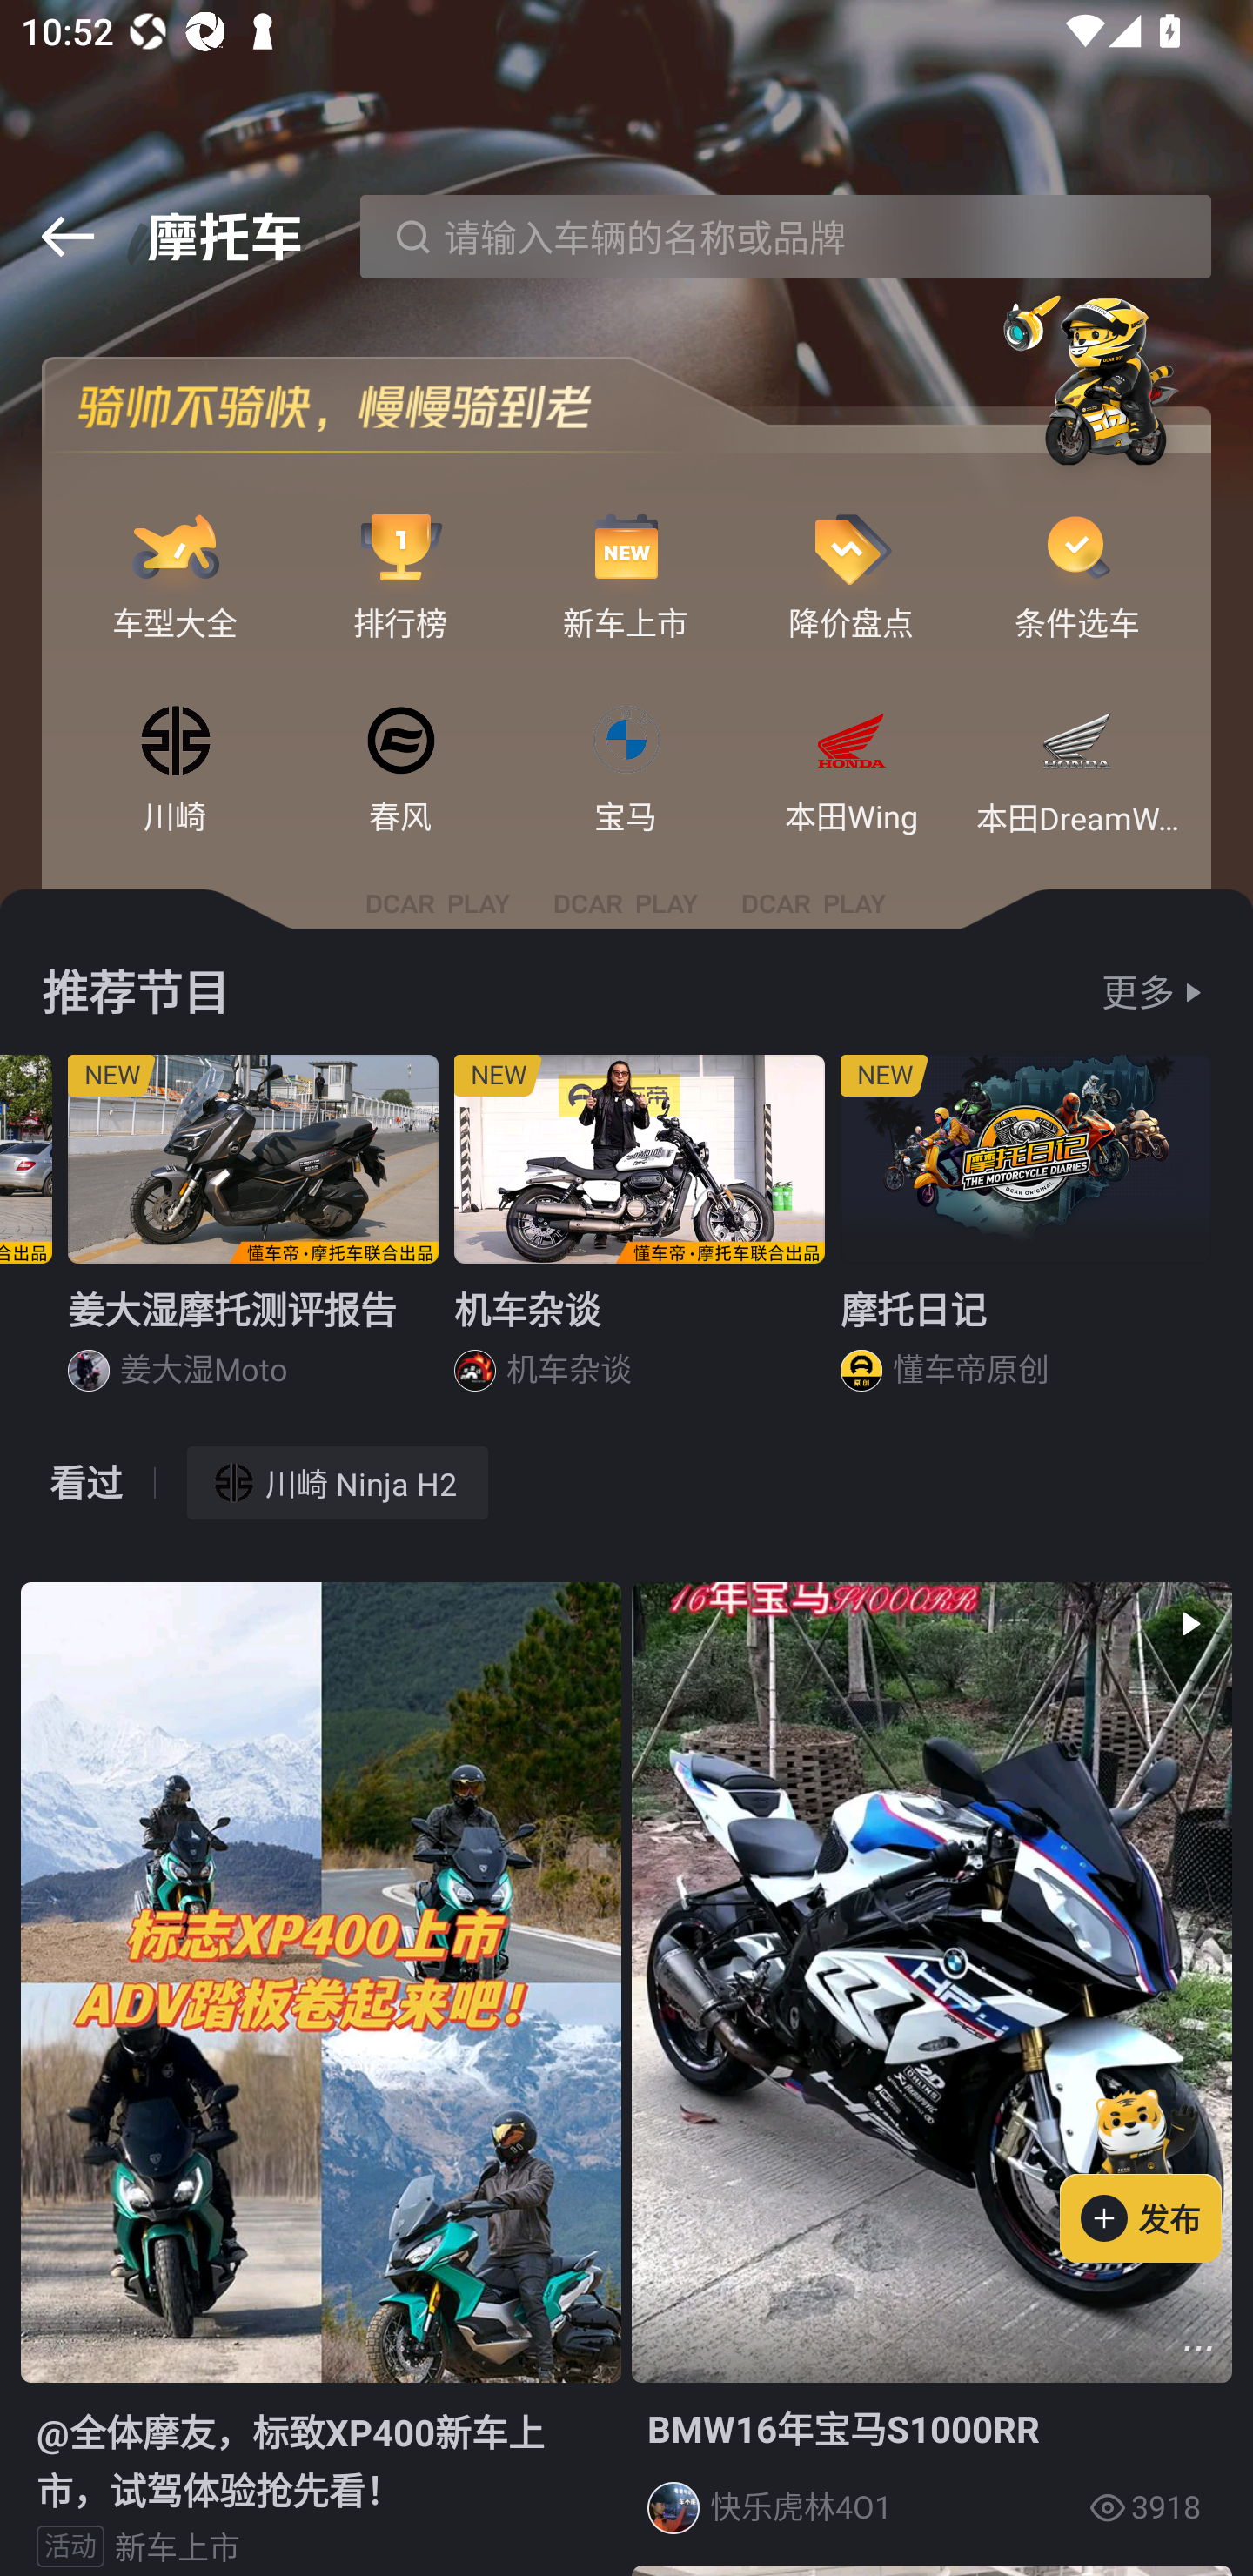 The width and height of the screenshot is (1253, 2576). What do you see at coordinates (320, 2078) in the screenshot?
I see `@全体摩友，标致XP400新车上市，试驾体验抢先看！ 活动 新车上市` at bounding box center [320, 2078].